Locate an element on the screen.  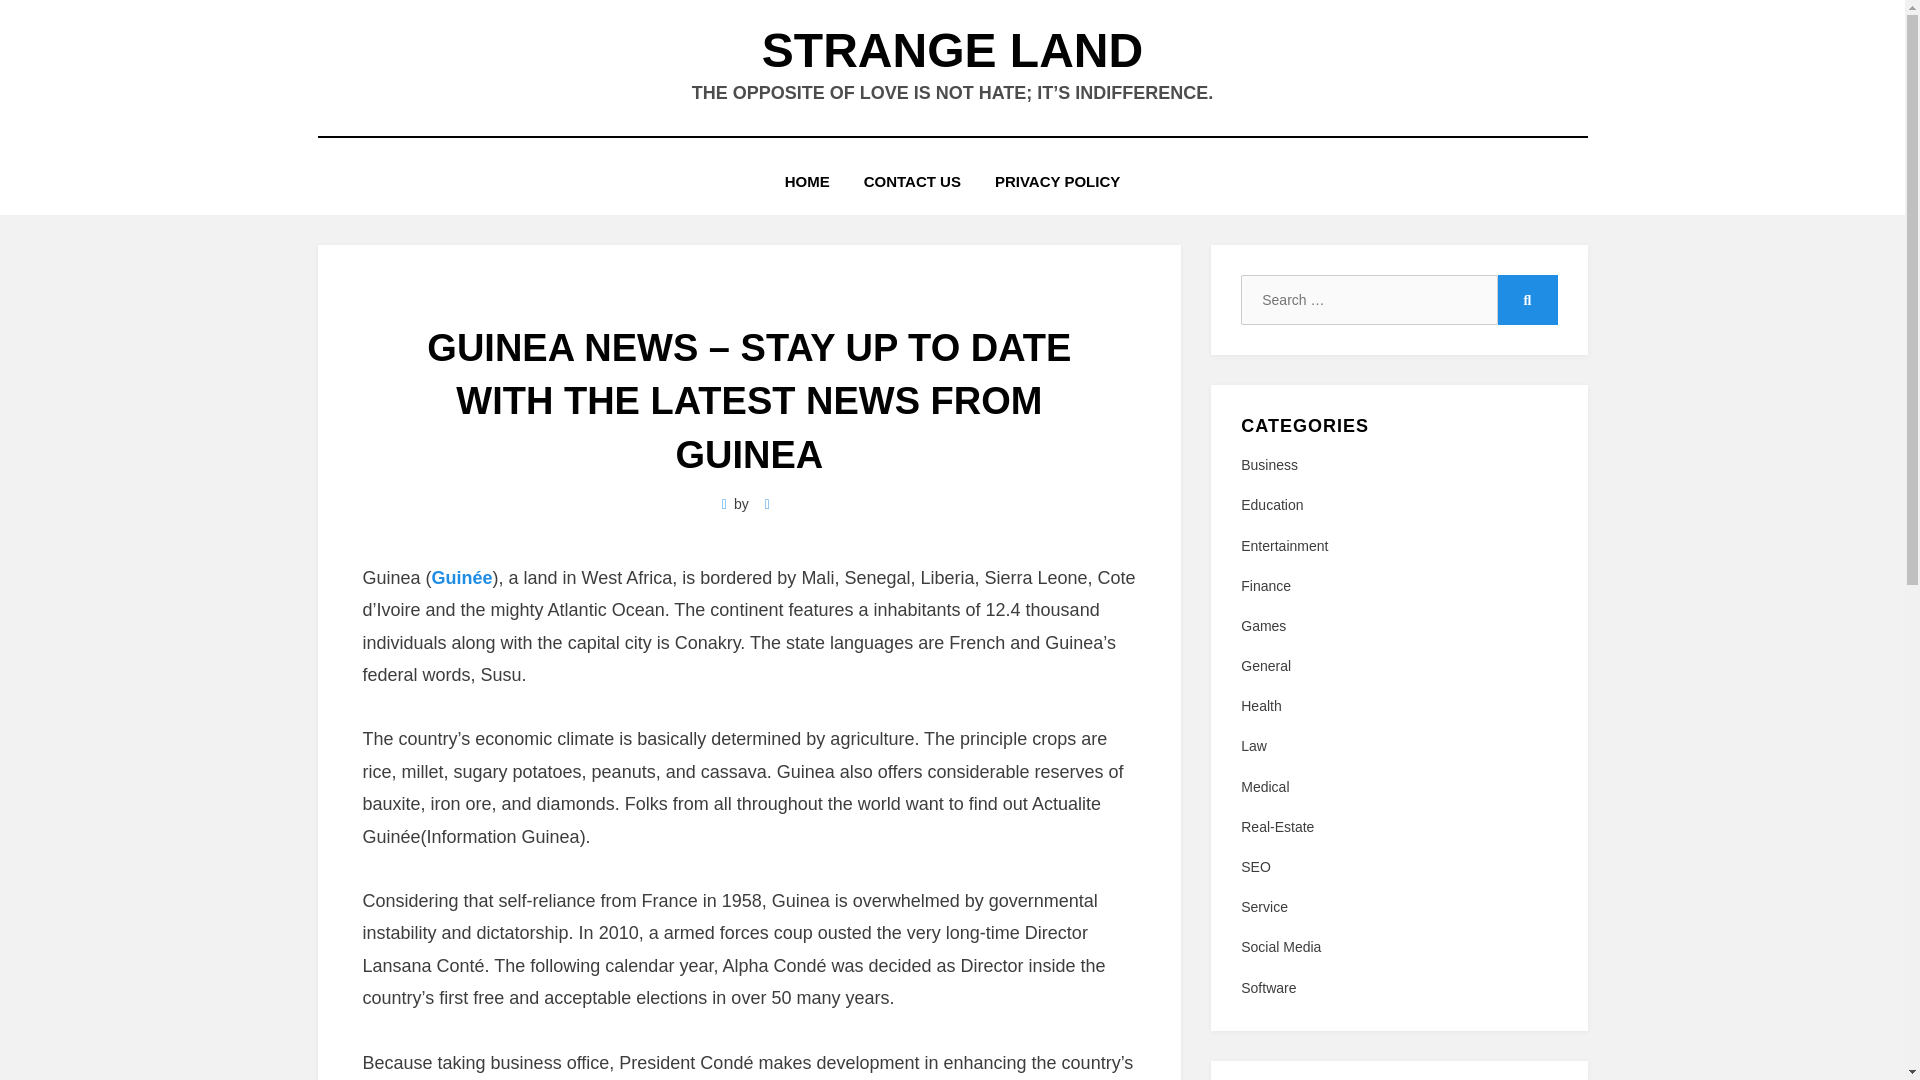
Service is located at coordinates (1398, 908).